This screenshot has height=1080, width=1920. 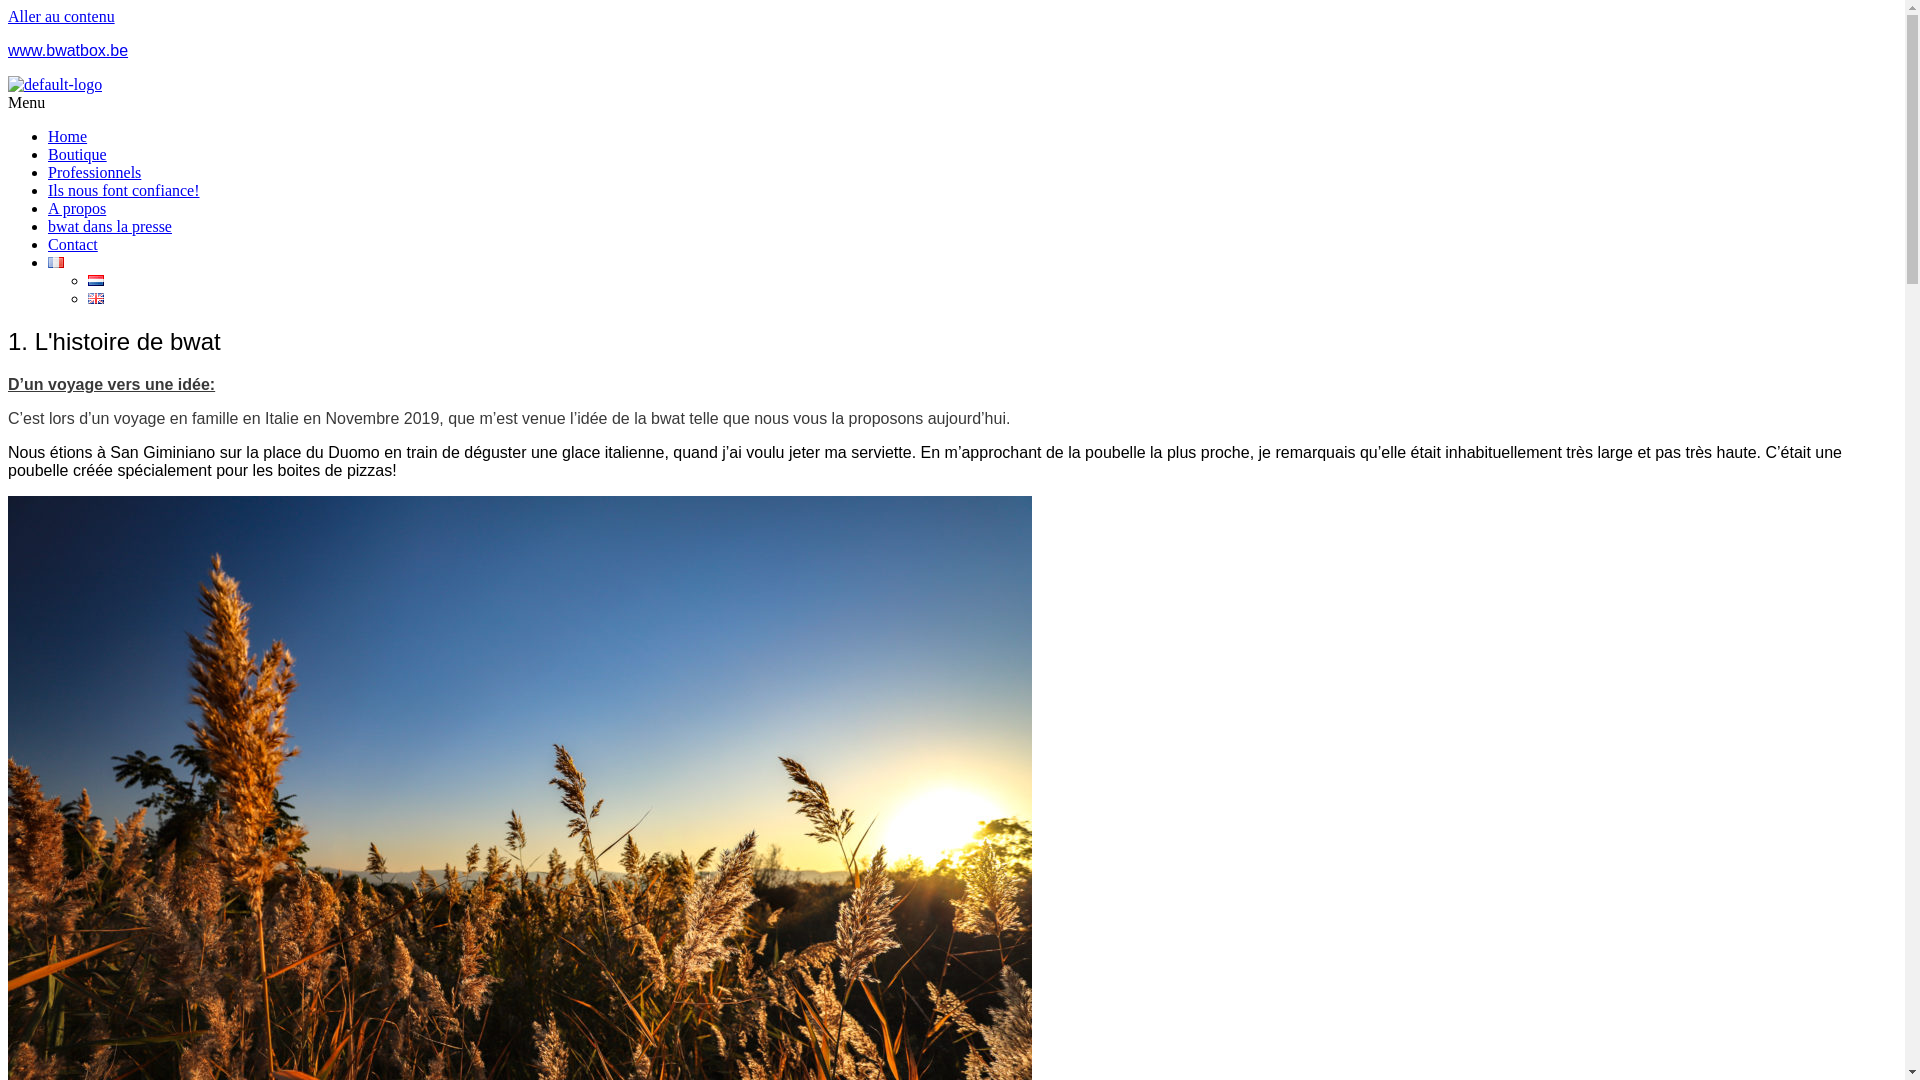 What do you see at coordinates (68, 136) in the screenshot?
I see `Home` at bounding box center [68, 136].